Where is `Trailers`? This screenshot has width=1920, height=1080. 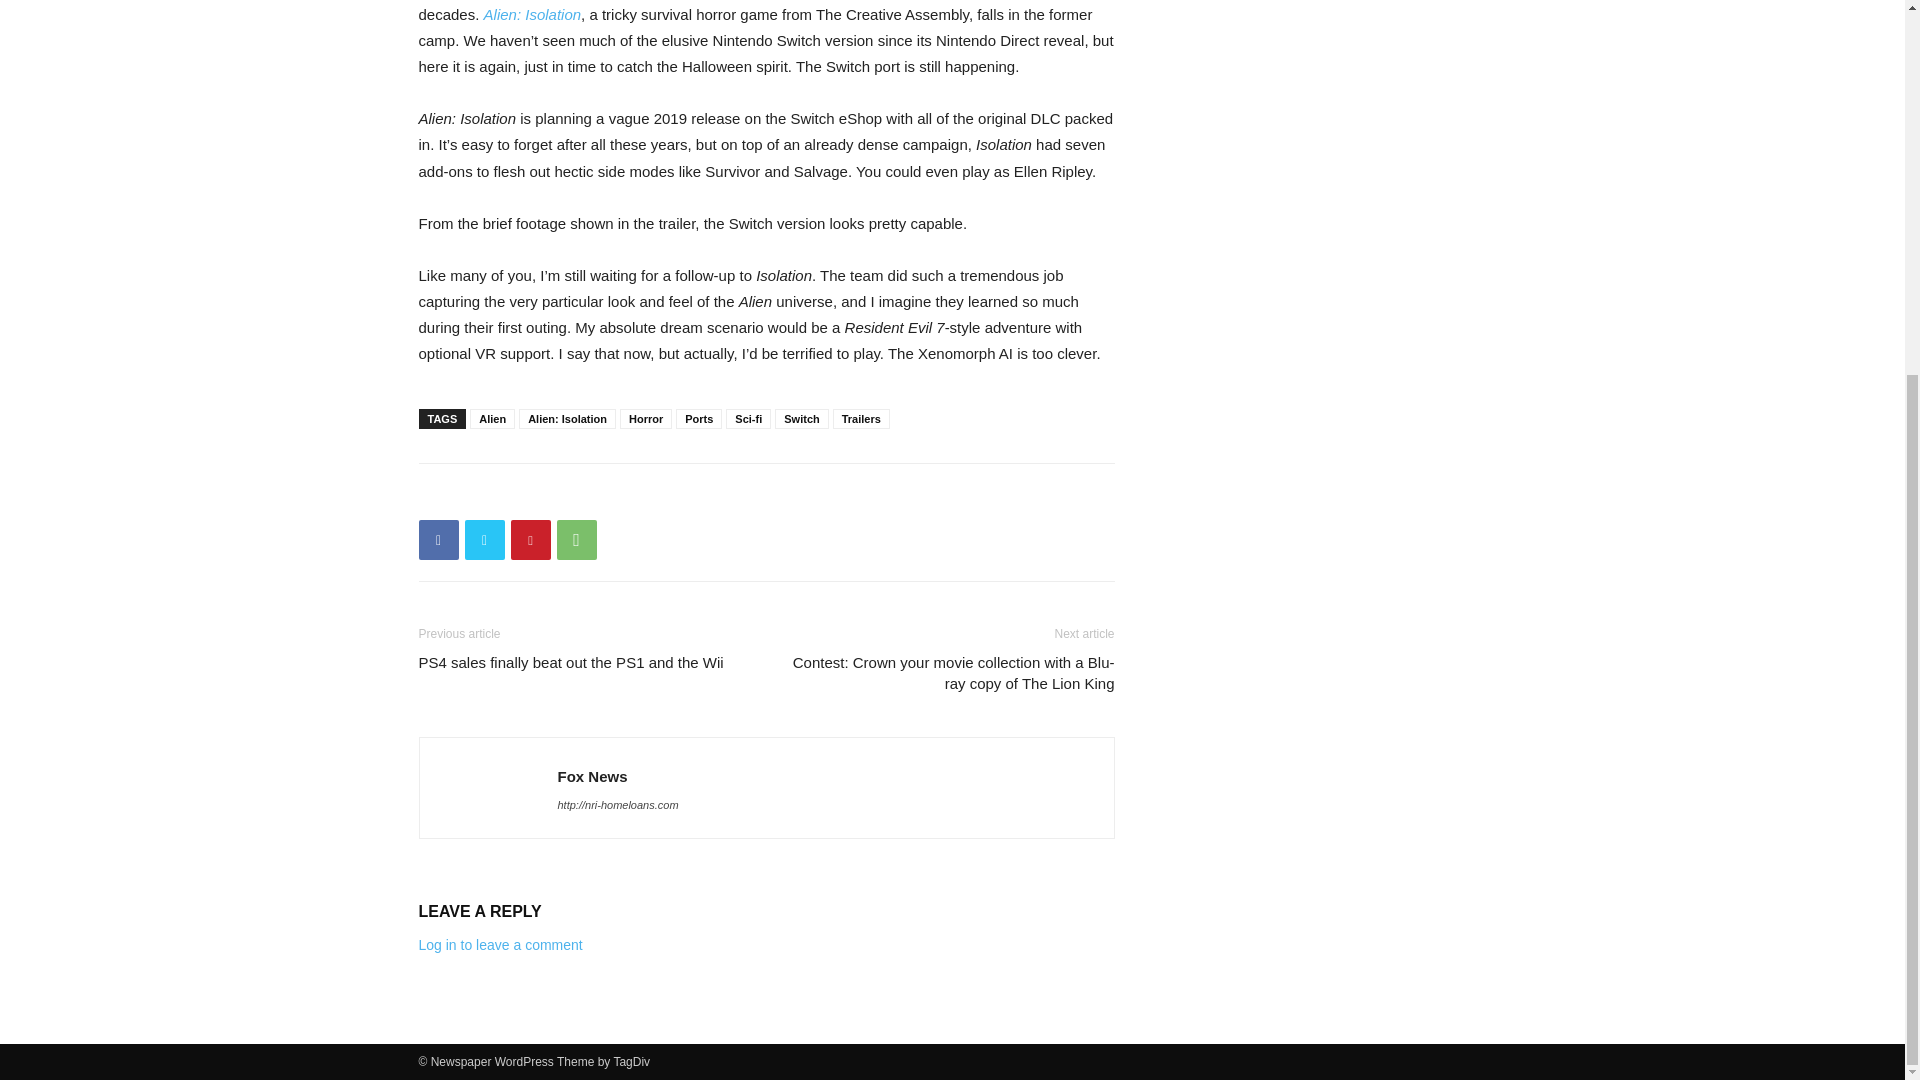 Trailers is located at coordinates (862, 418).